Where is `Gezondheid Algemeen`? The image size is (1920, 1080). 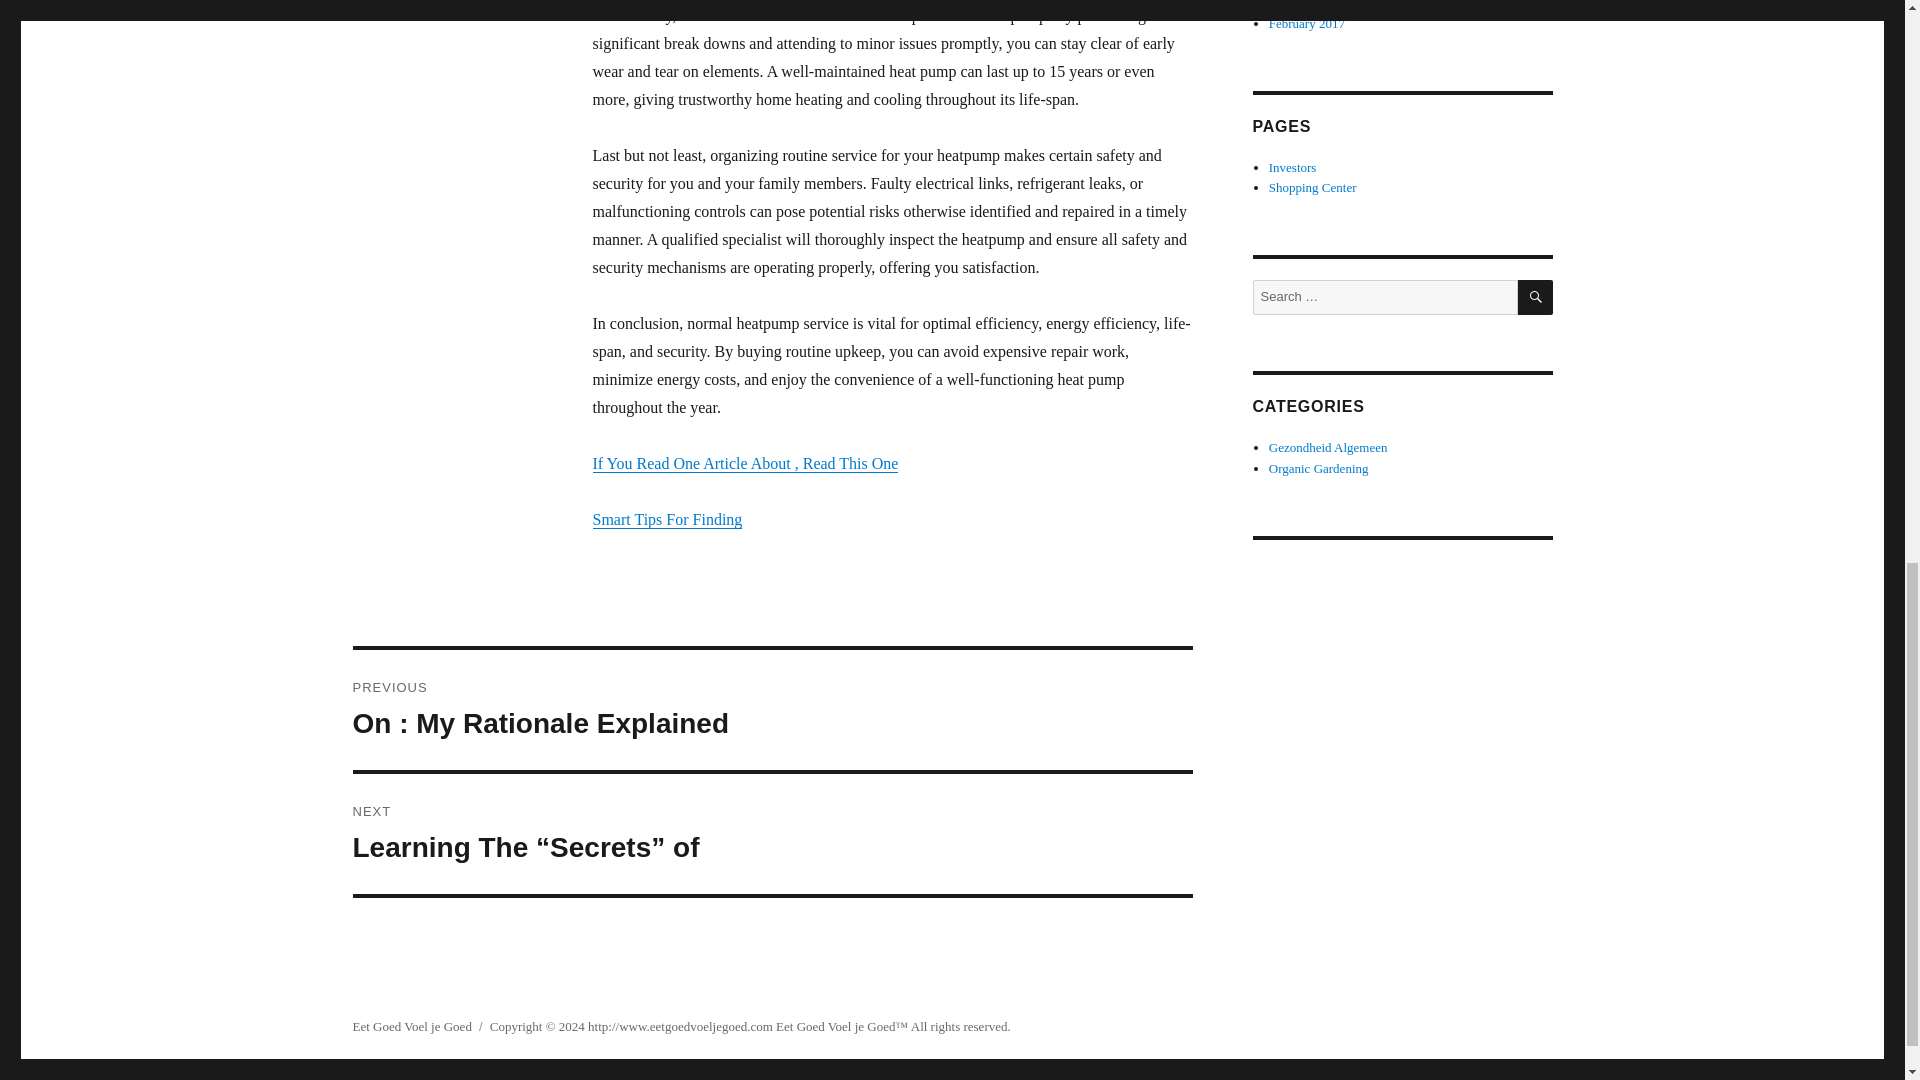
Gezondheid Algemeen is located at coordinates (1536, 297).